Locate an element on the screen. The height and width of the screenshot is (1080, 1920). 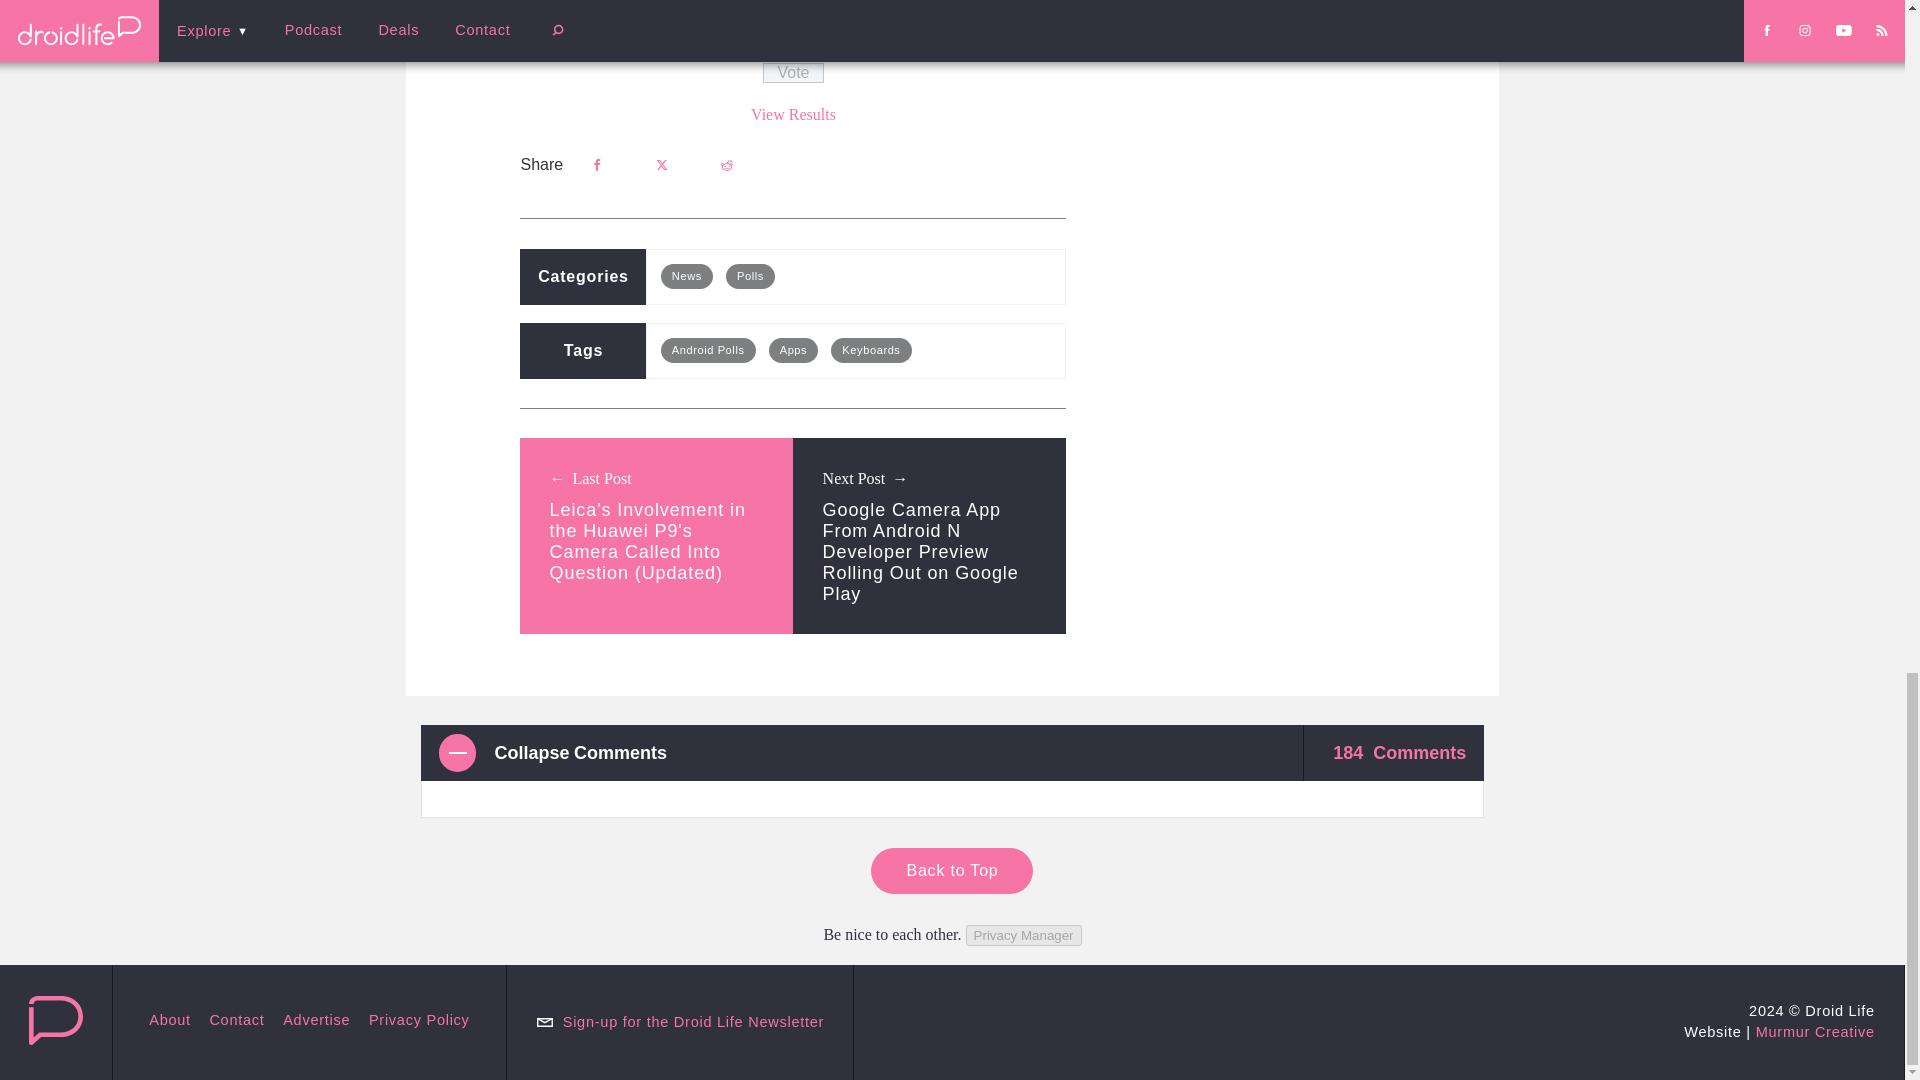
1784 is located at coordinates (568, 8).